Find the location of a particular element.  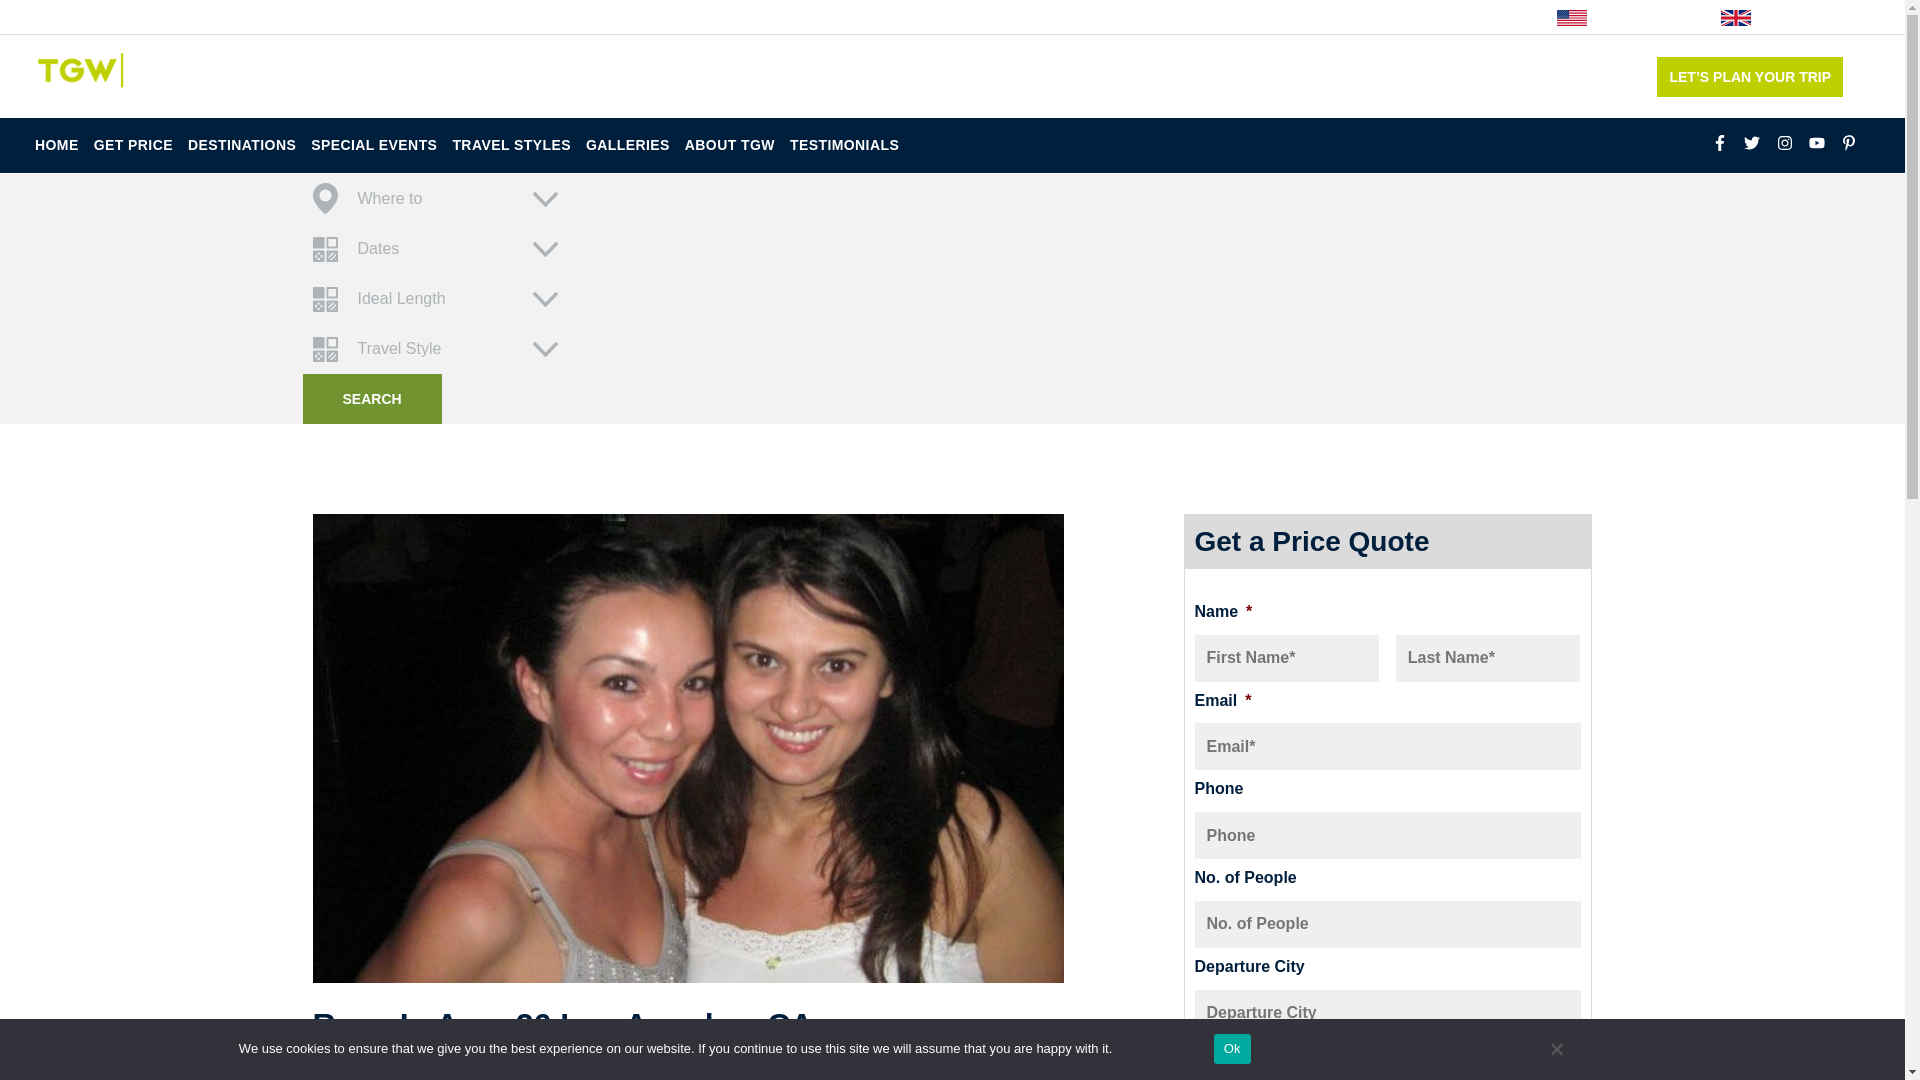

Links is located at coordinates (534, 16).